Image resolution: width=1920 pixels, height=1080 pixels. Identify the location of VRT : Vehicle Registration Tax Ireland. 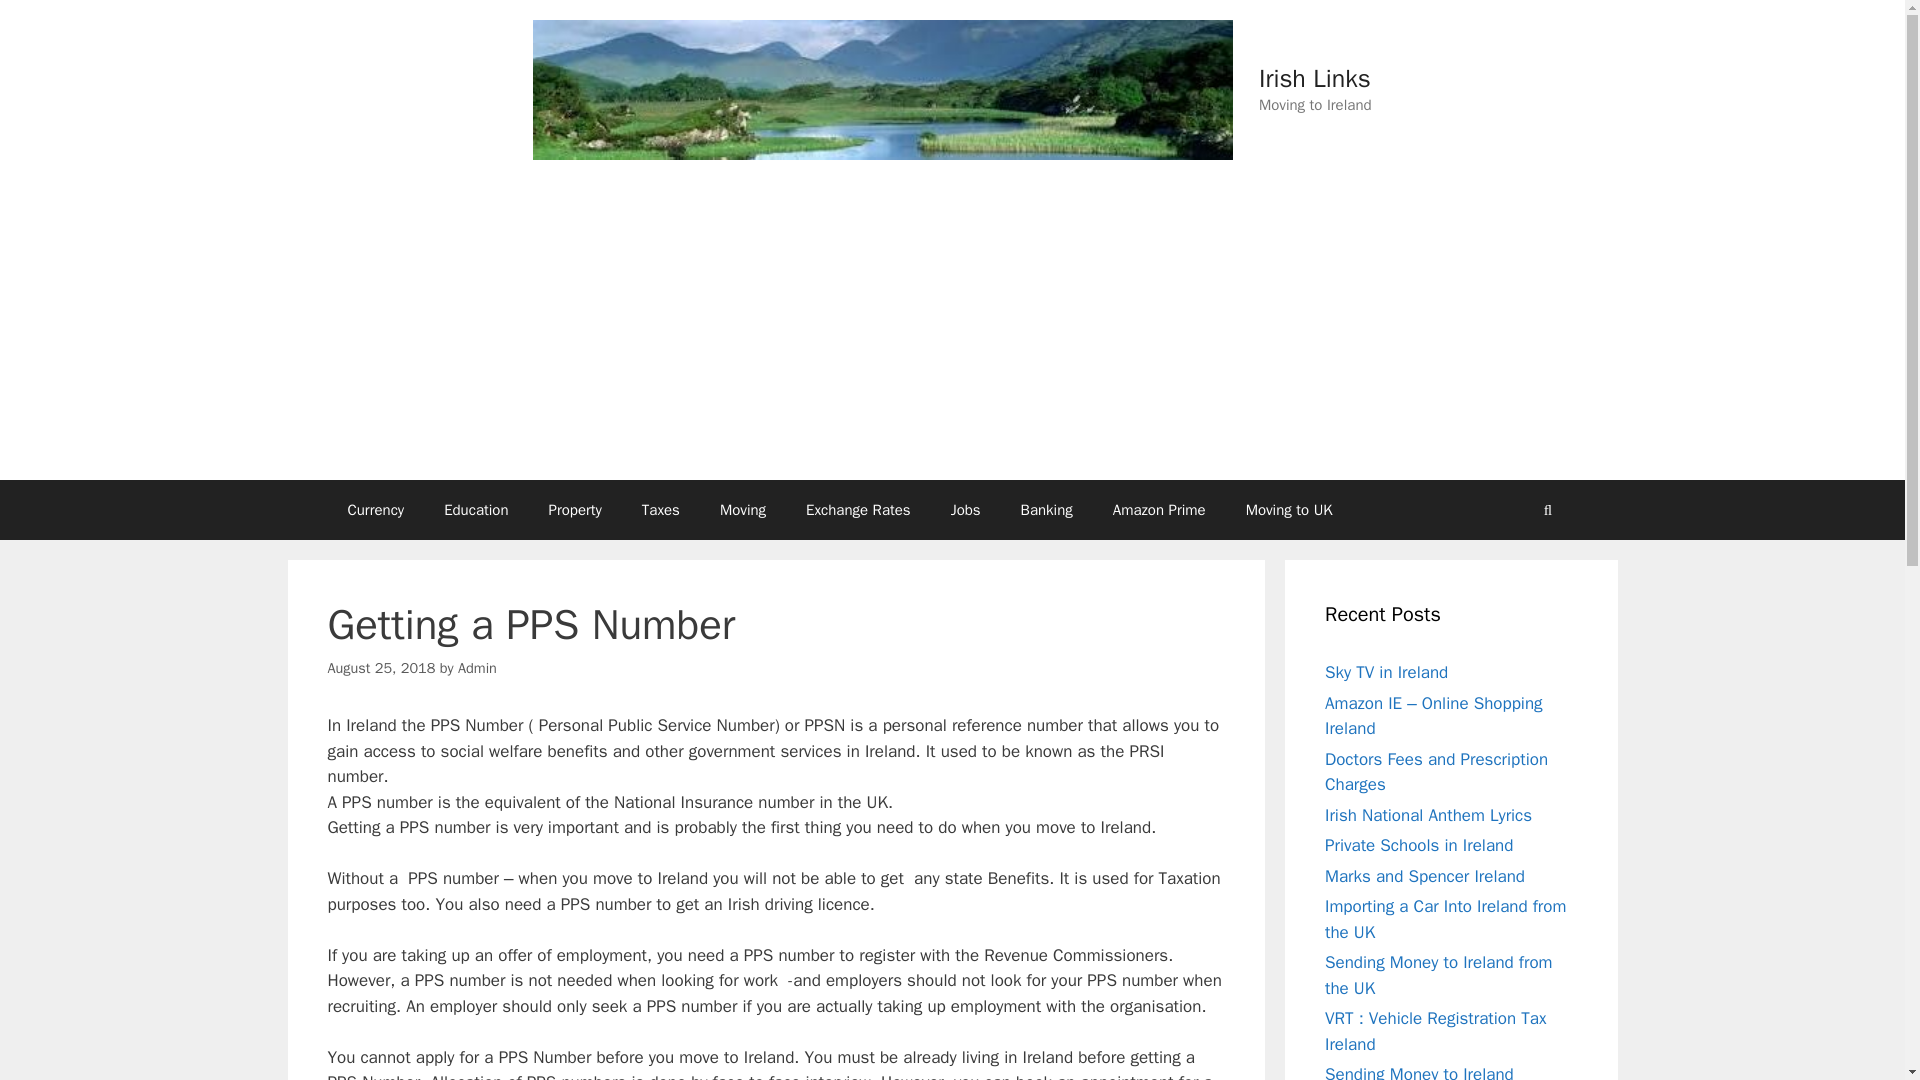
(1434, 1031).